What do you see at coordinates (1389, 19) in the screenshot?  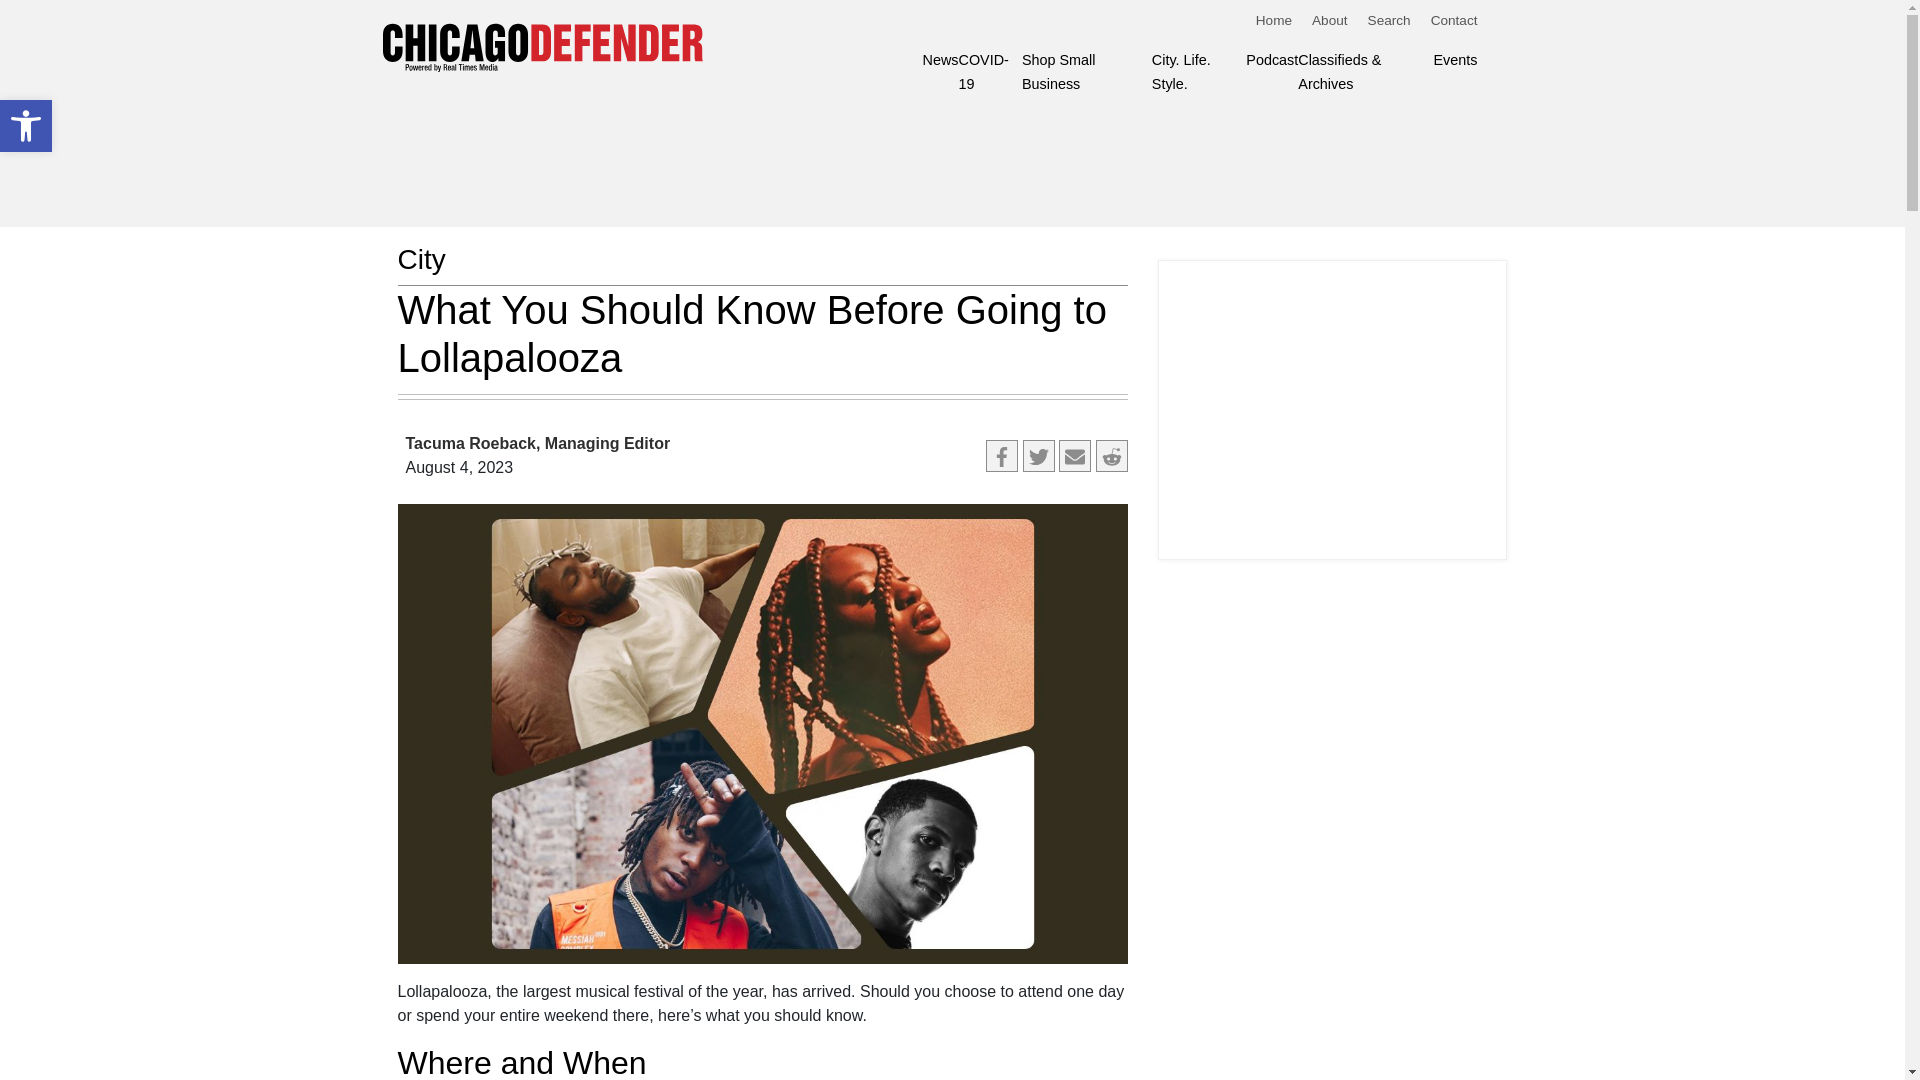 I see `News` at bounding box center [1389, 19].